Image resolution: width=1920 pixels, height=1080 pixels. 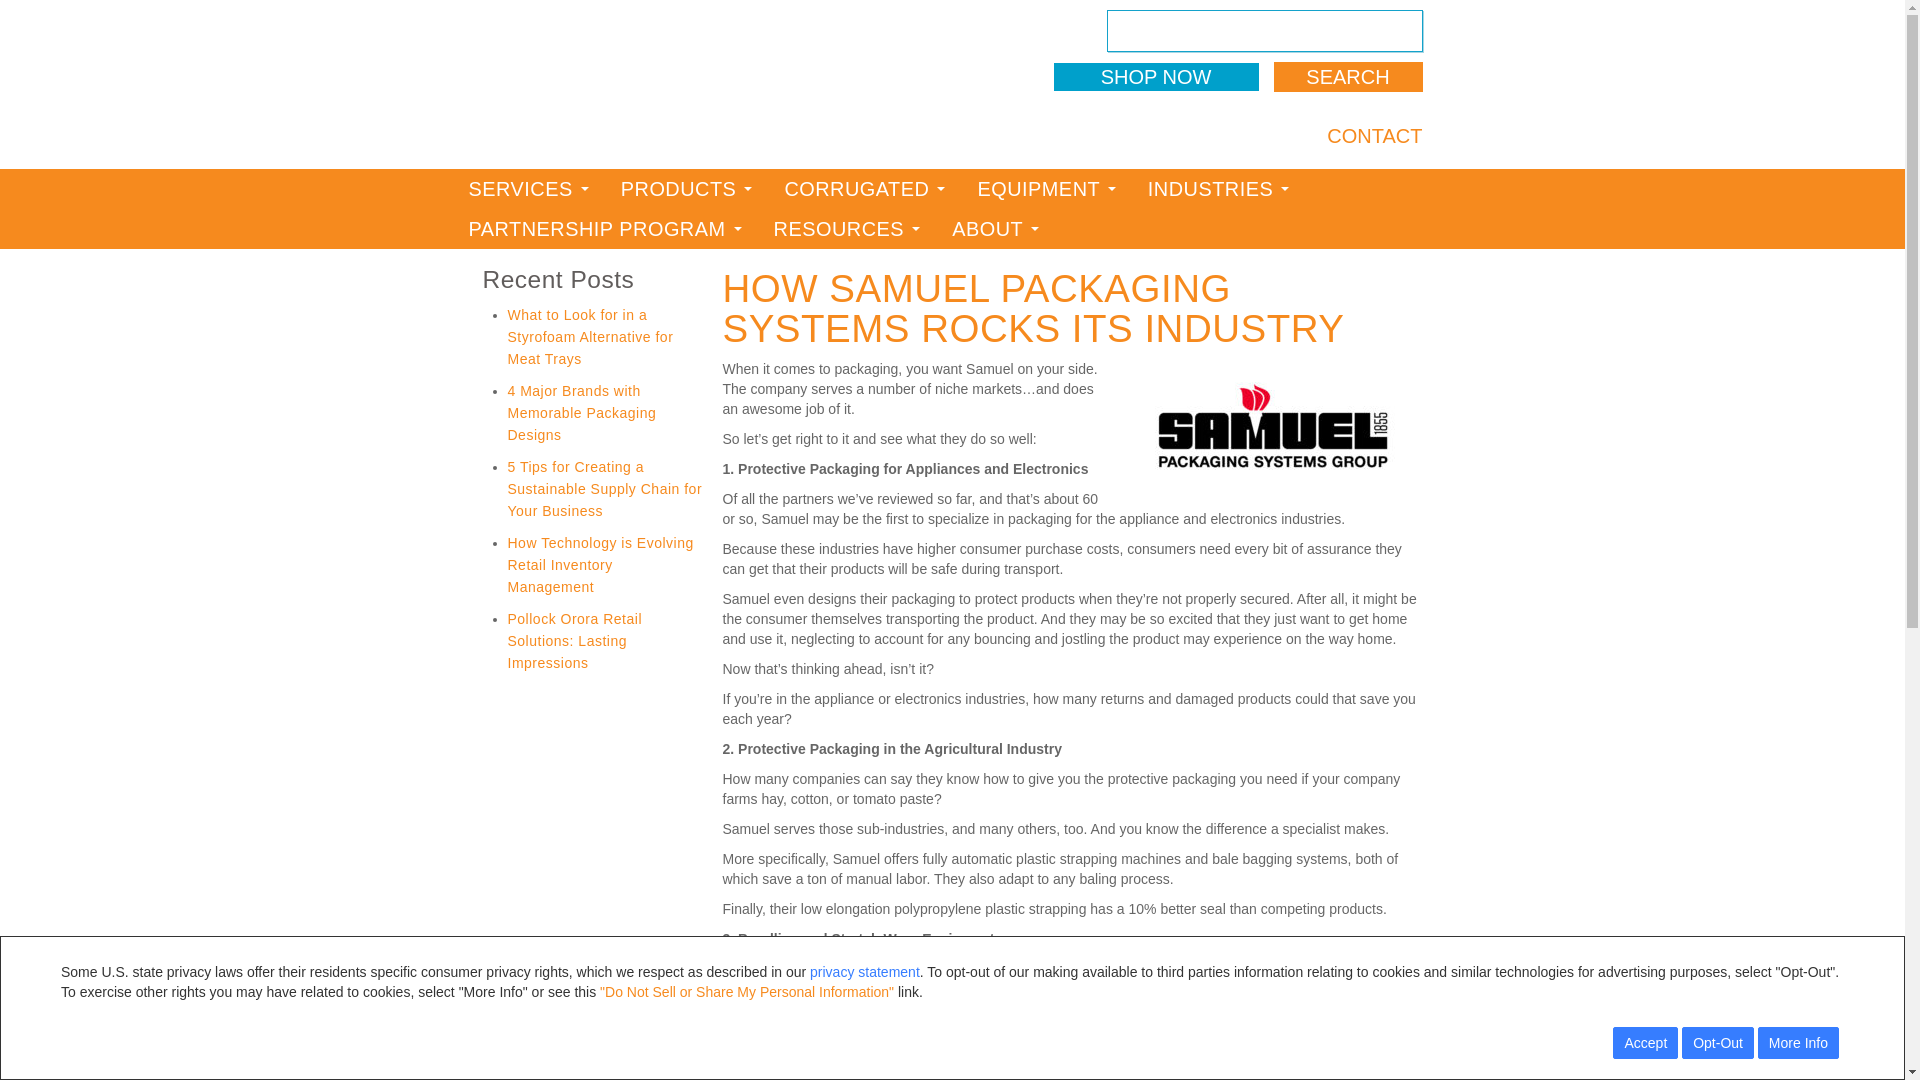 What do you see at coordinates (1178, 134) in the screenshot?
I see `Facebook` at bounding box center [1178, 134].